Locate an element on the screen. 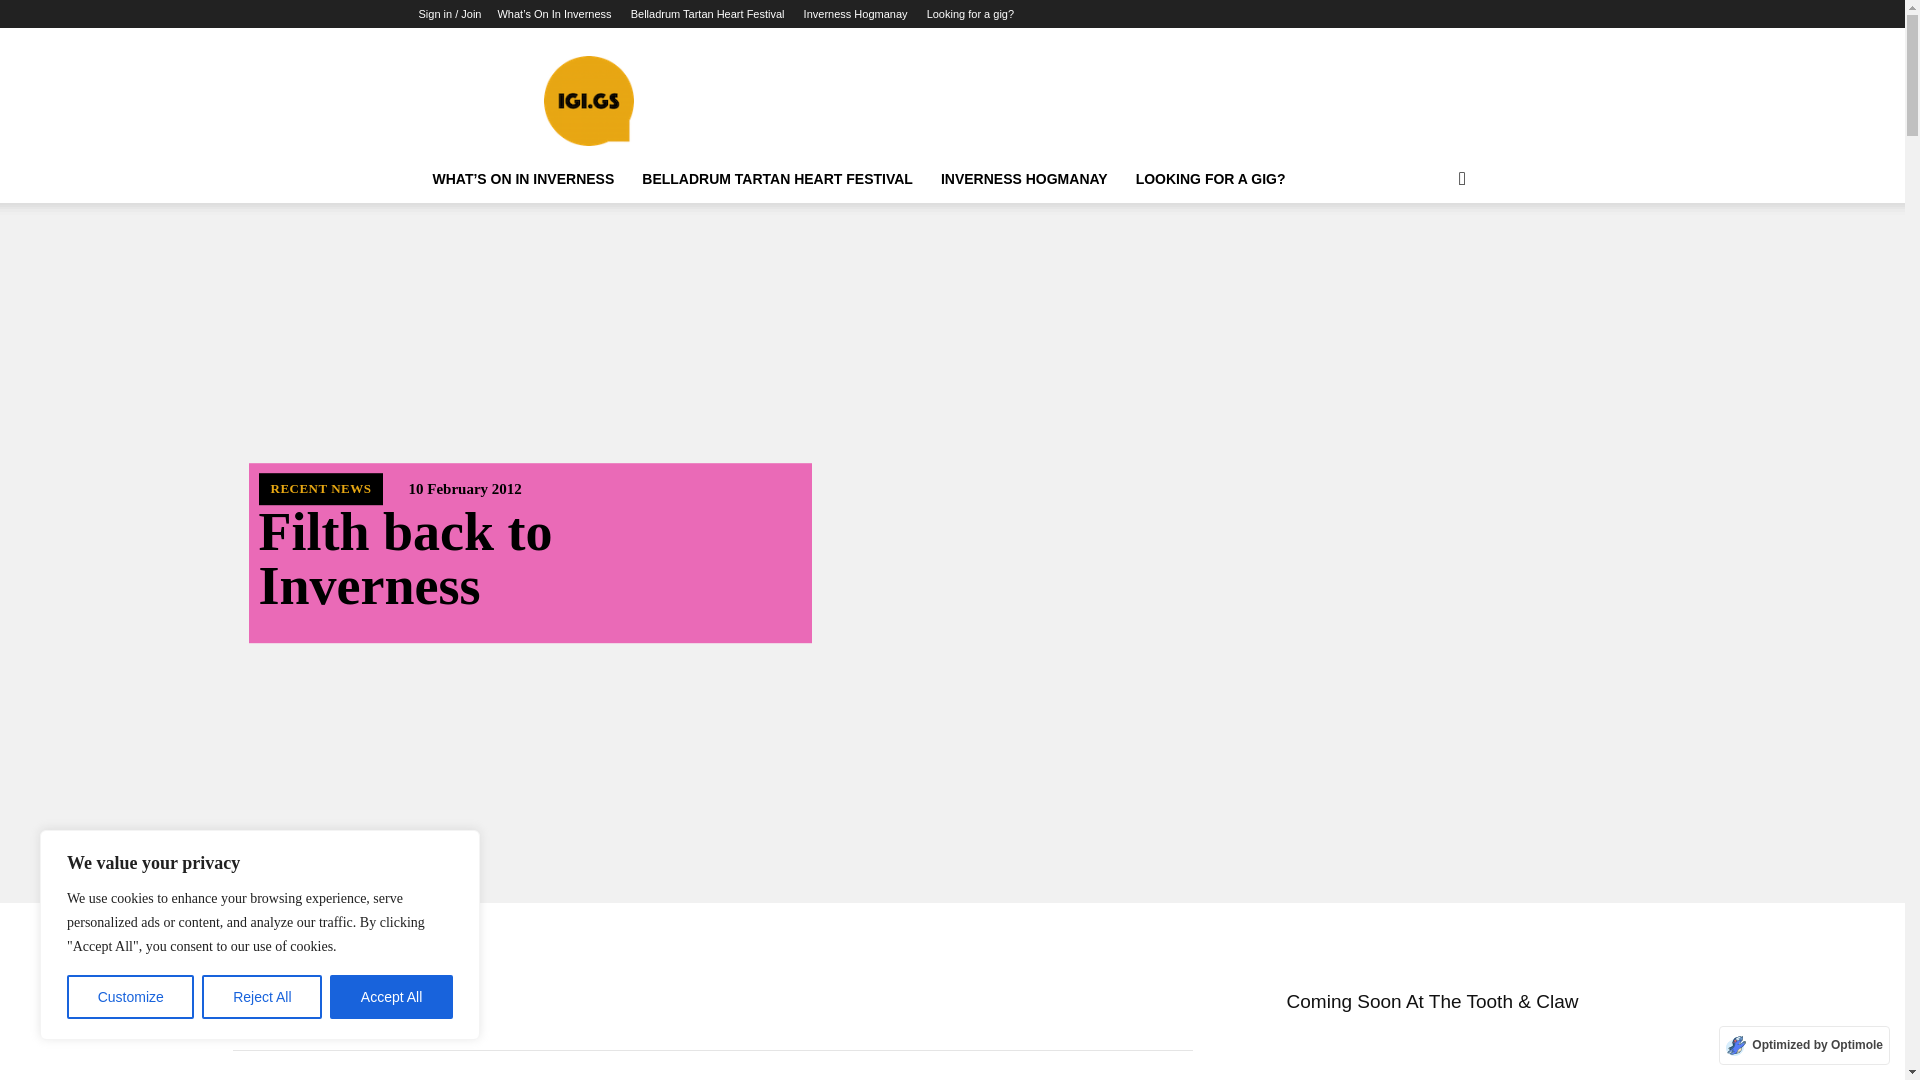  BELLADRUM TARTAN HEART FESTIVAL is located at coordinates (777, 179).